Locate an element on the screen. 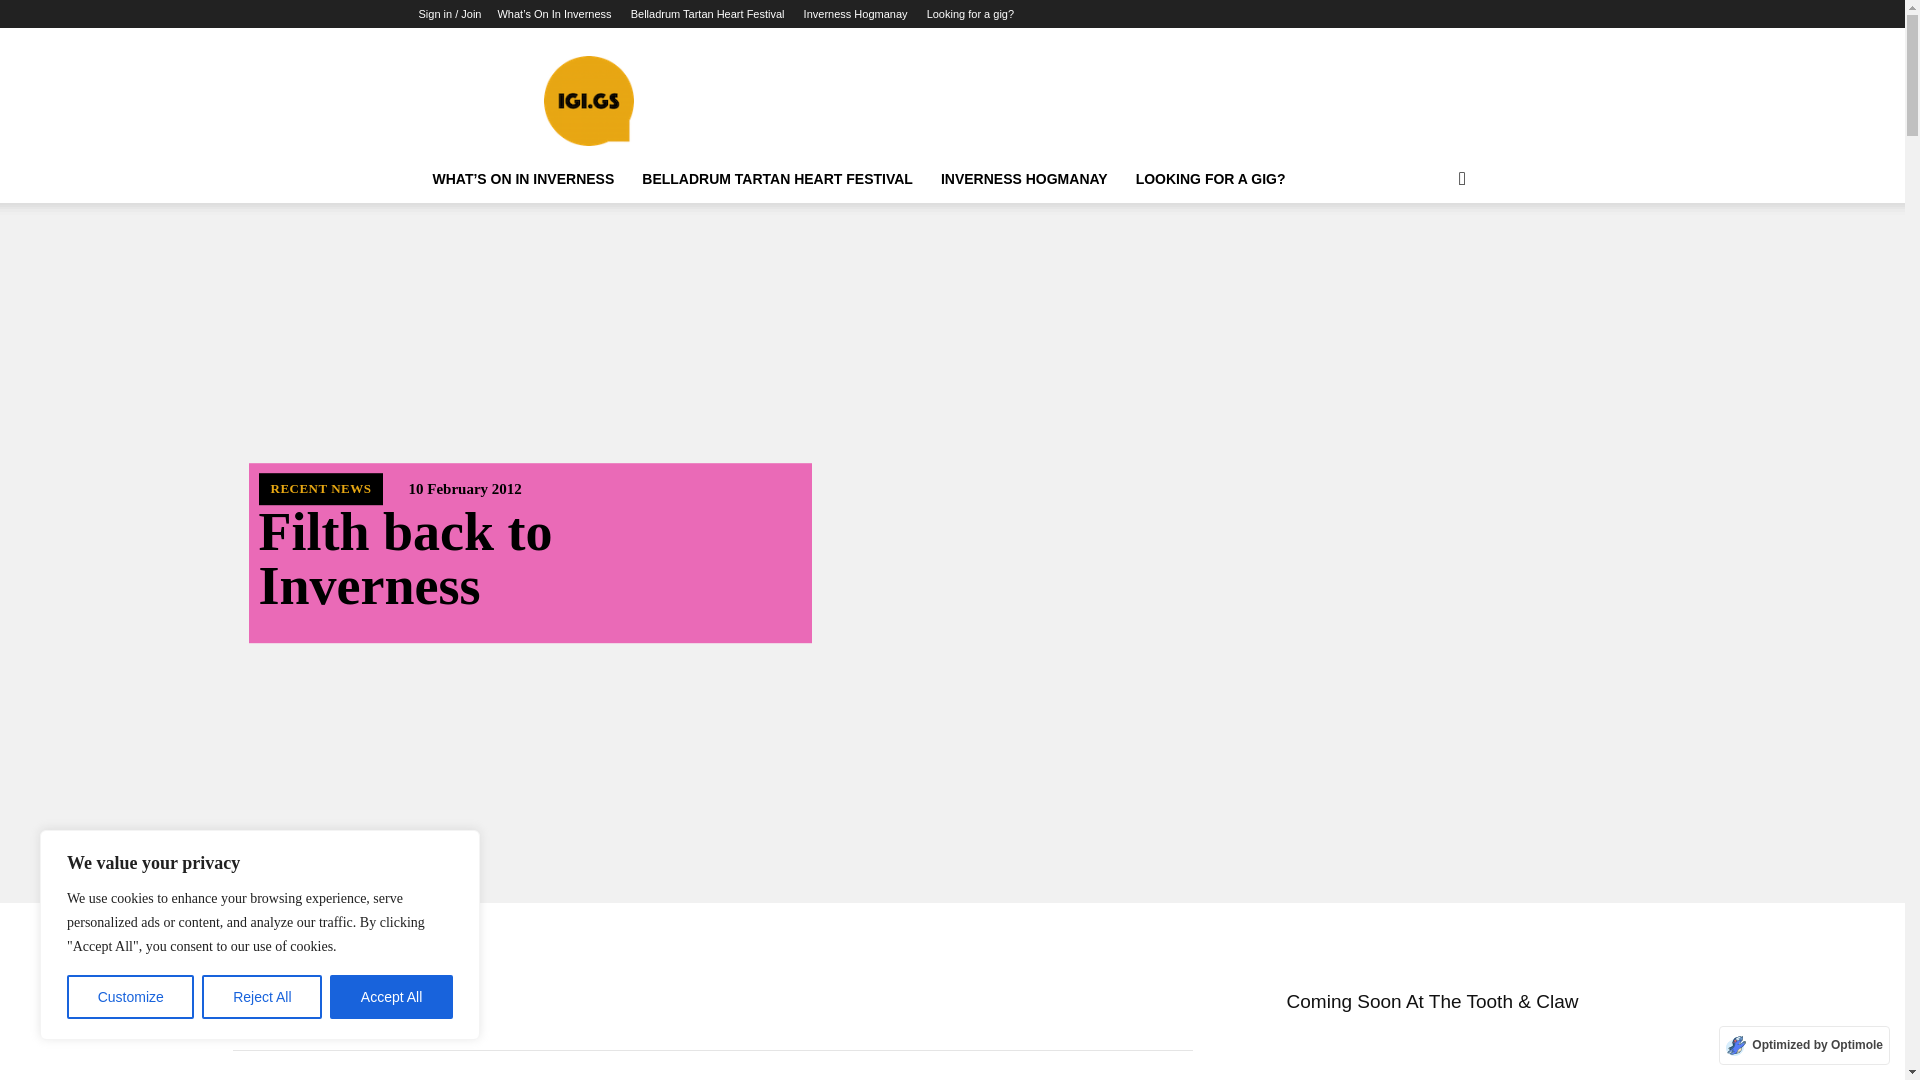  BELLADRUM TARTAN HEART FESTIVAL is located at coordinates (777, 179).